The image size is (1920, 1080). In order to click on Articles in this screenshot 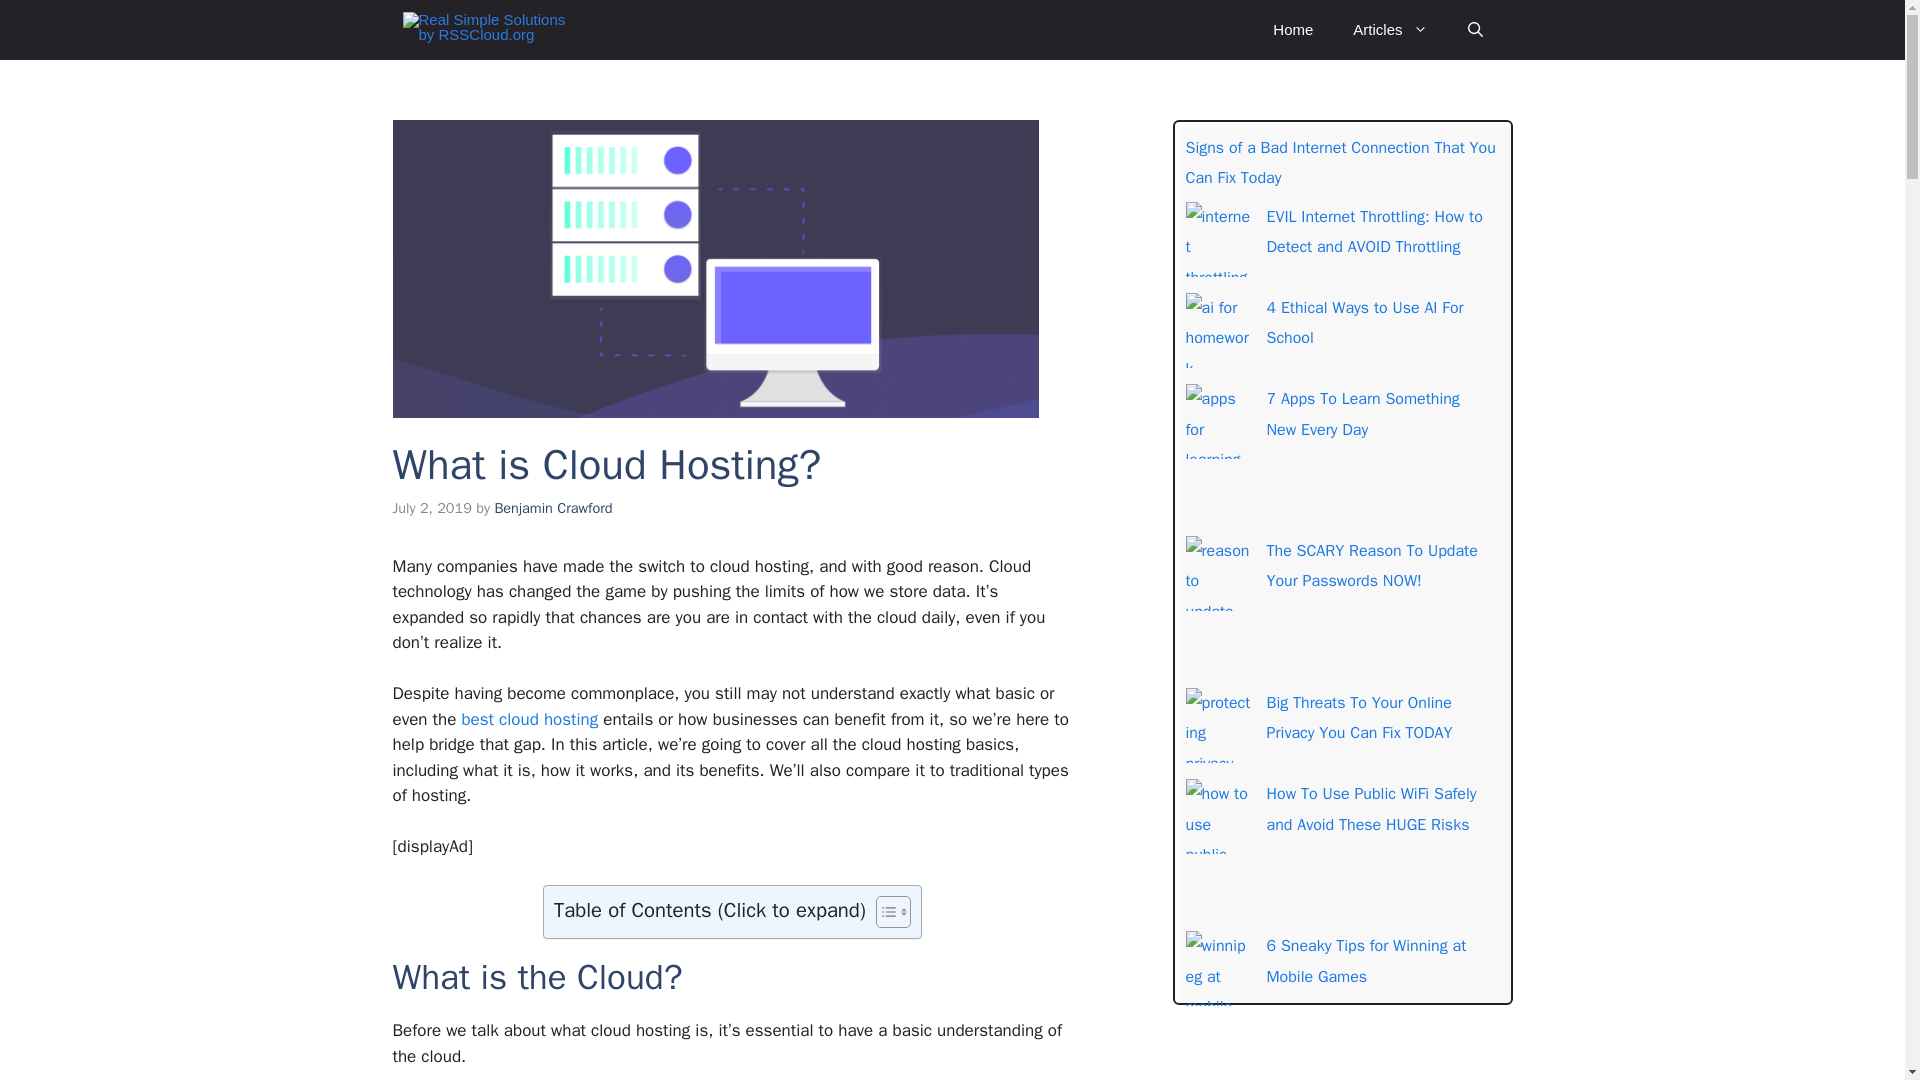, I will do `click(1390, 30)`.